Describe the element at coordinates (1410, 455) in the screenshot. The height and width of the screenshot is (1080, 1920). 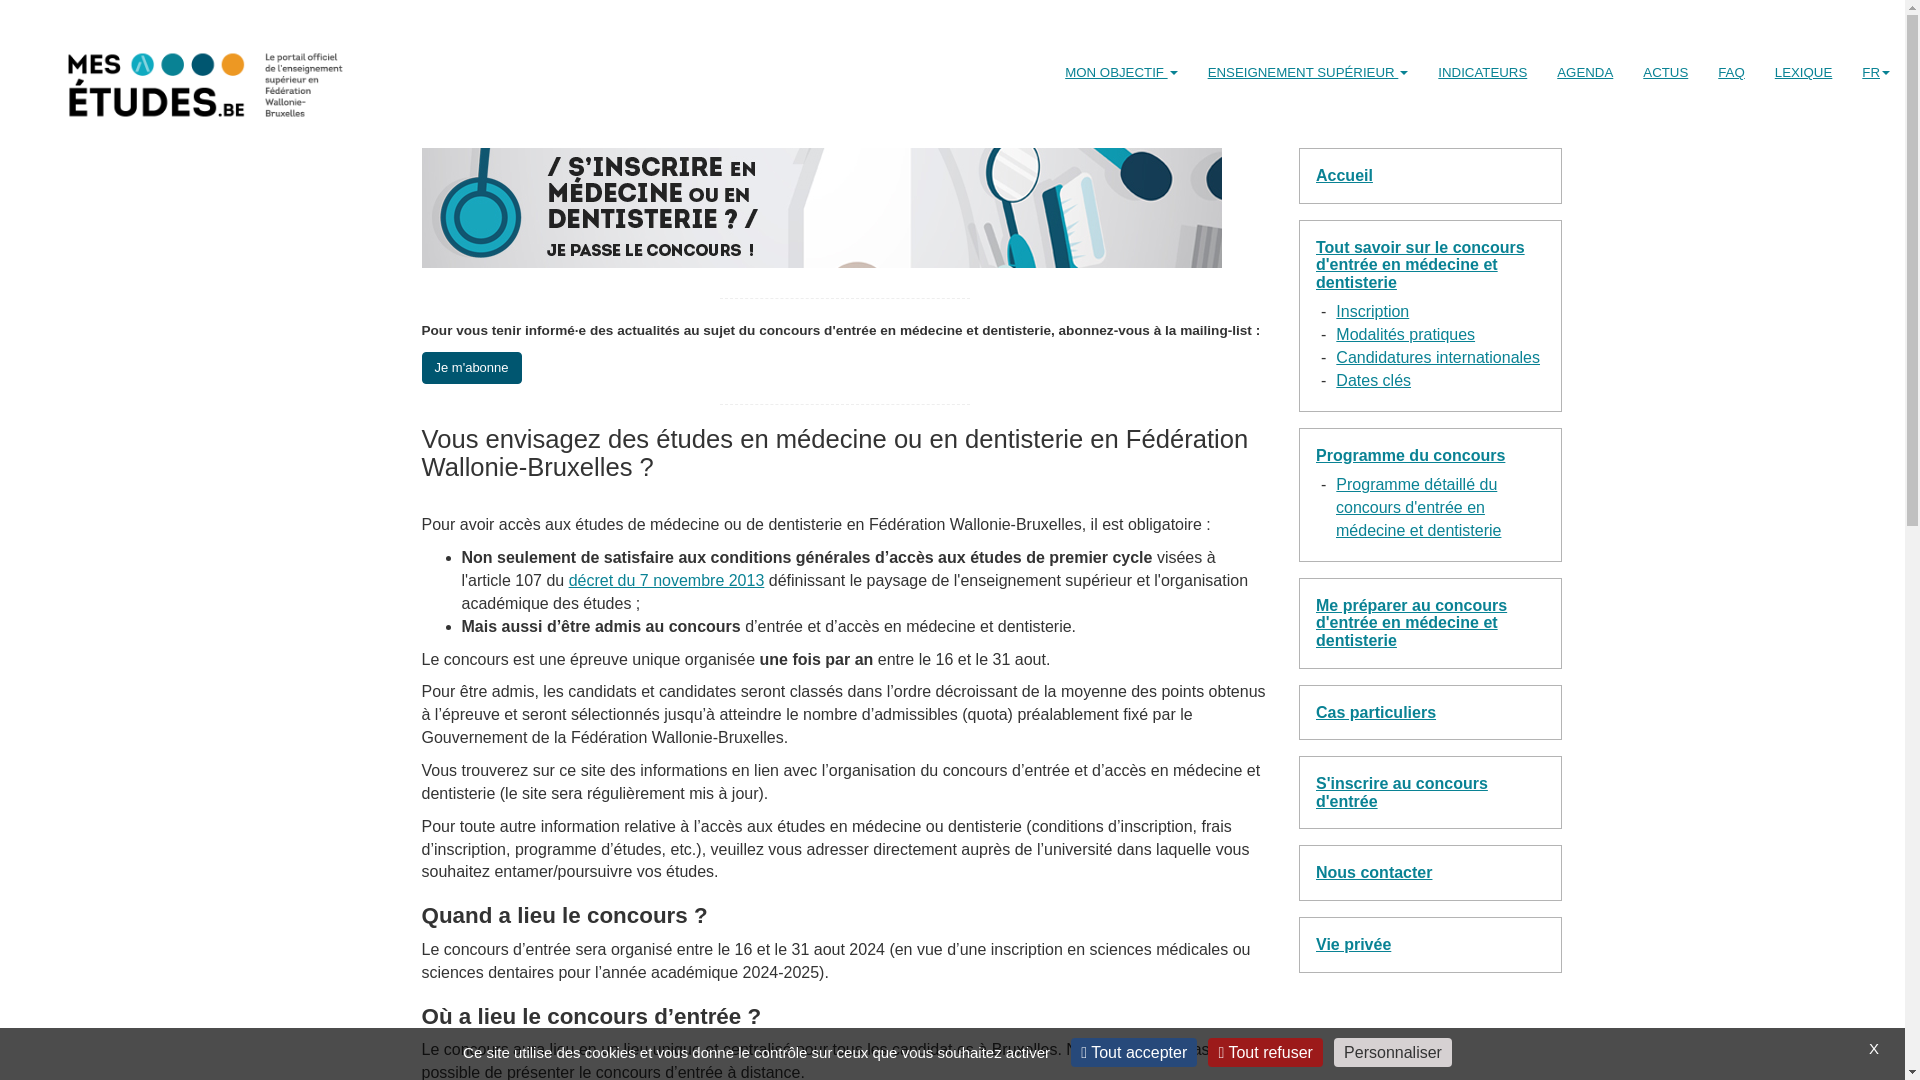
I see `Programme du concours` at that location.